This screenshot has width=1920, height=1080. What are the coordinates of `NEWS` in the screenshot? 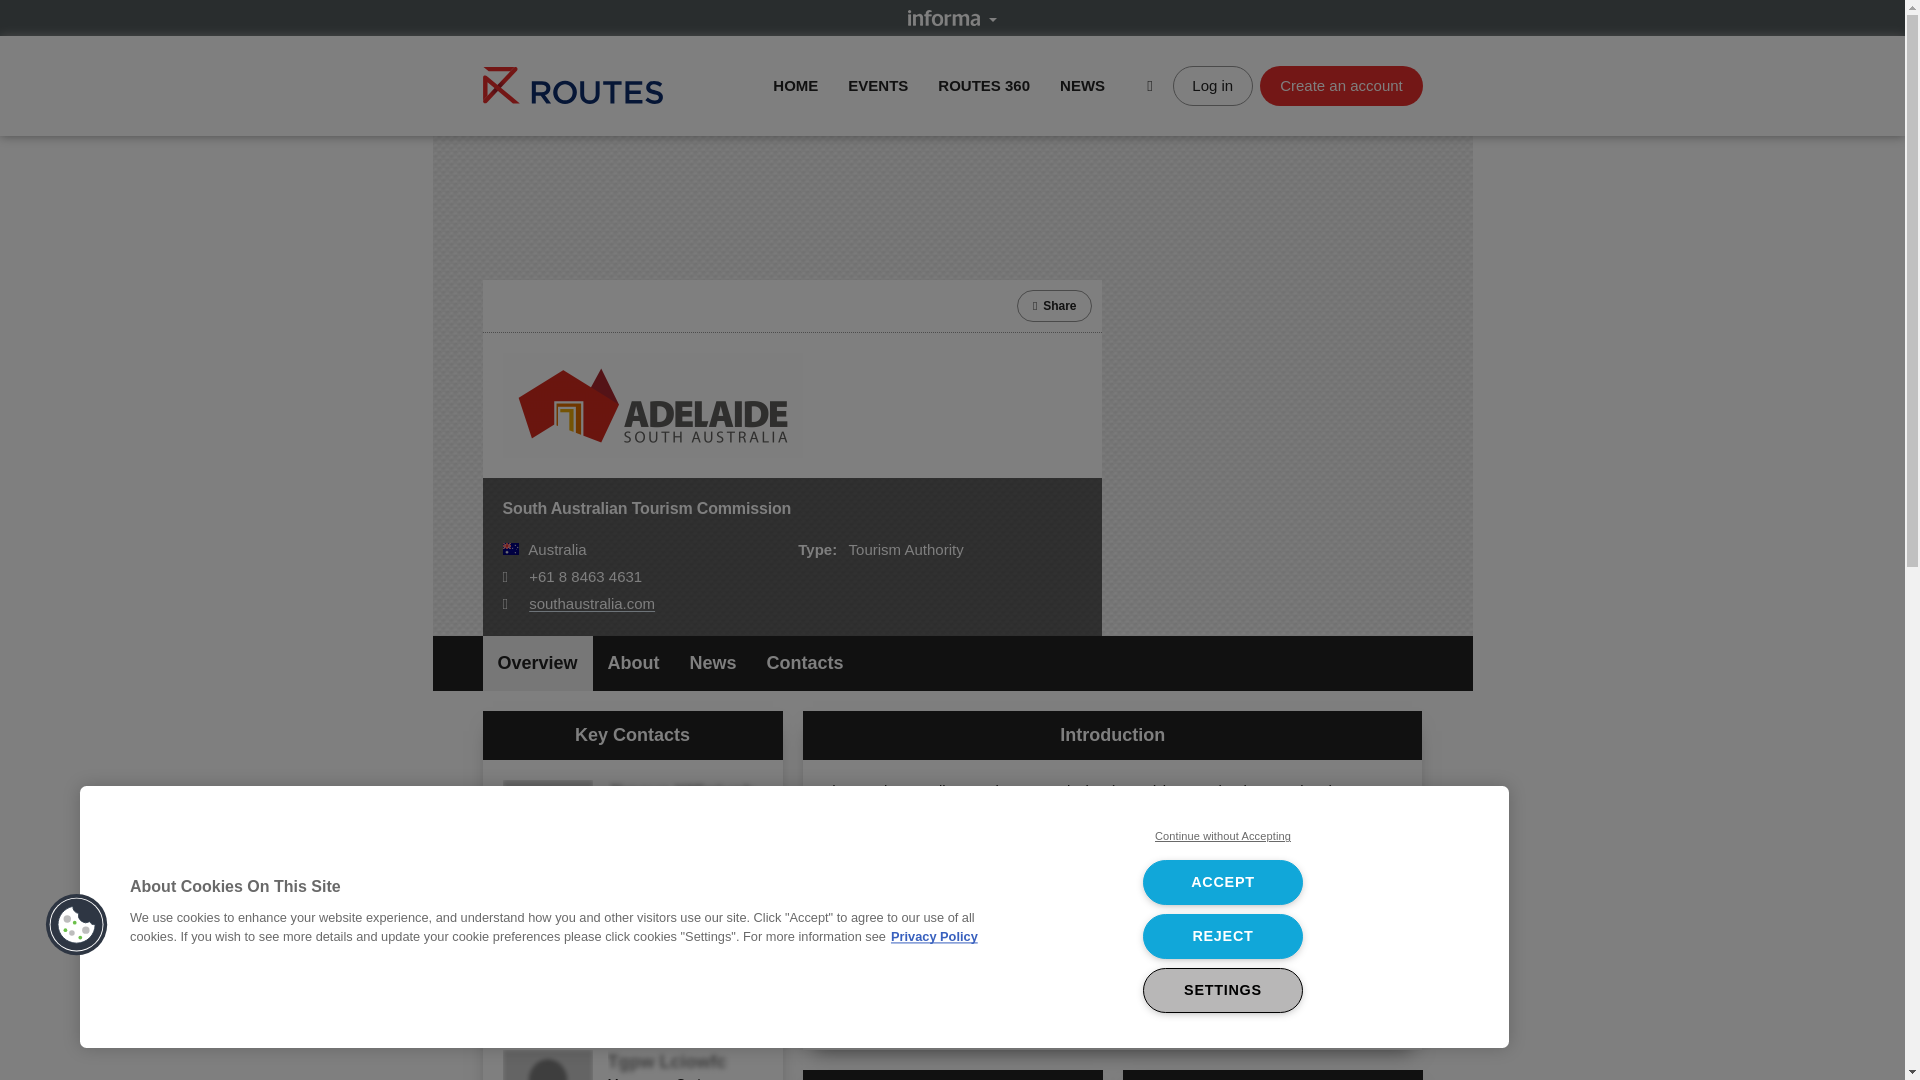 It's located at (1082, 85).